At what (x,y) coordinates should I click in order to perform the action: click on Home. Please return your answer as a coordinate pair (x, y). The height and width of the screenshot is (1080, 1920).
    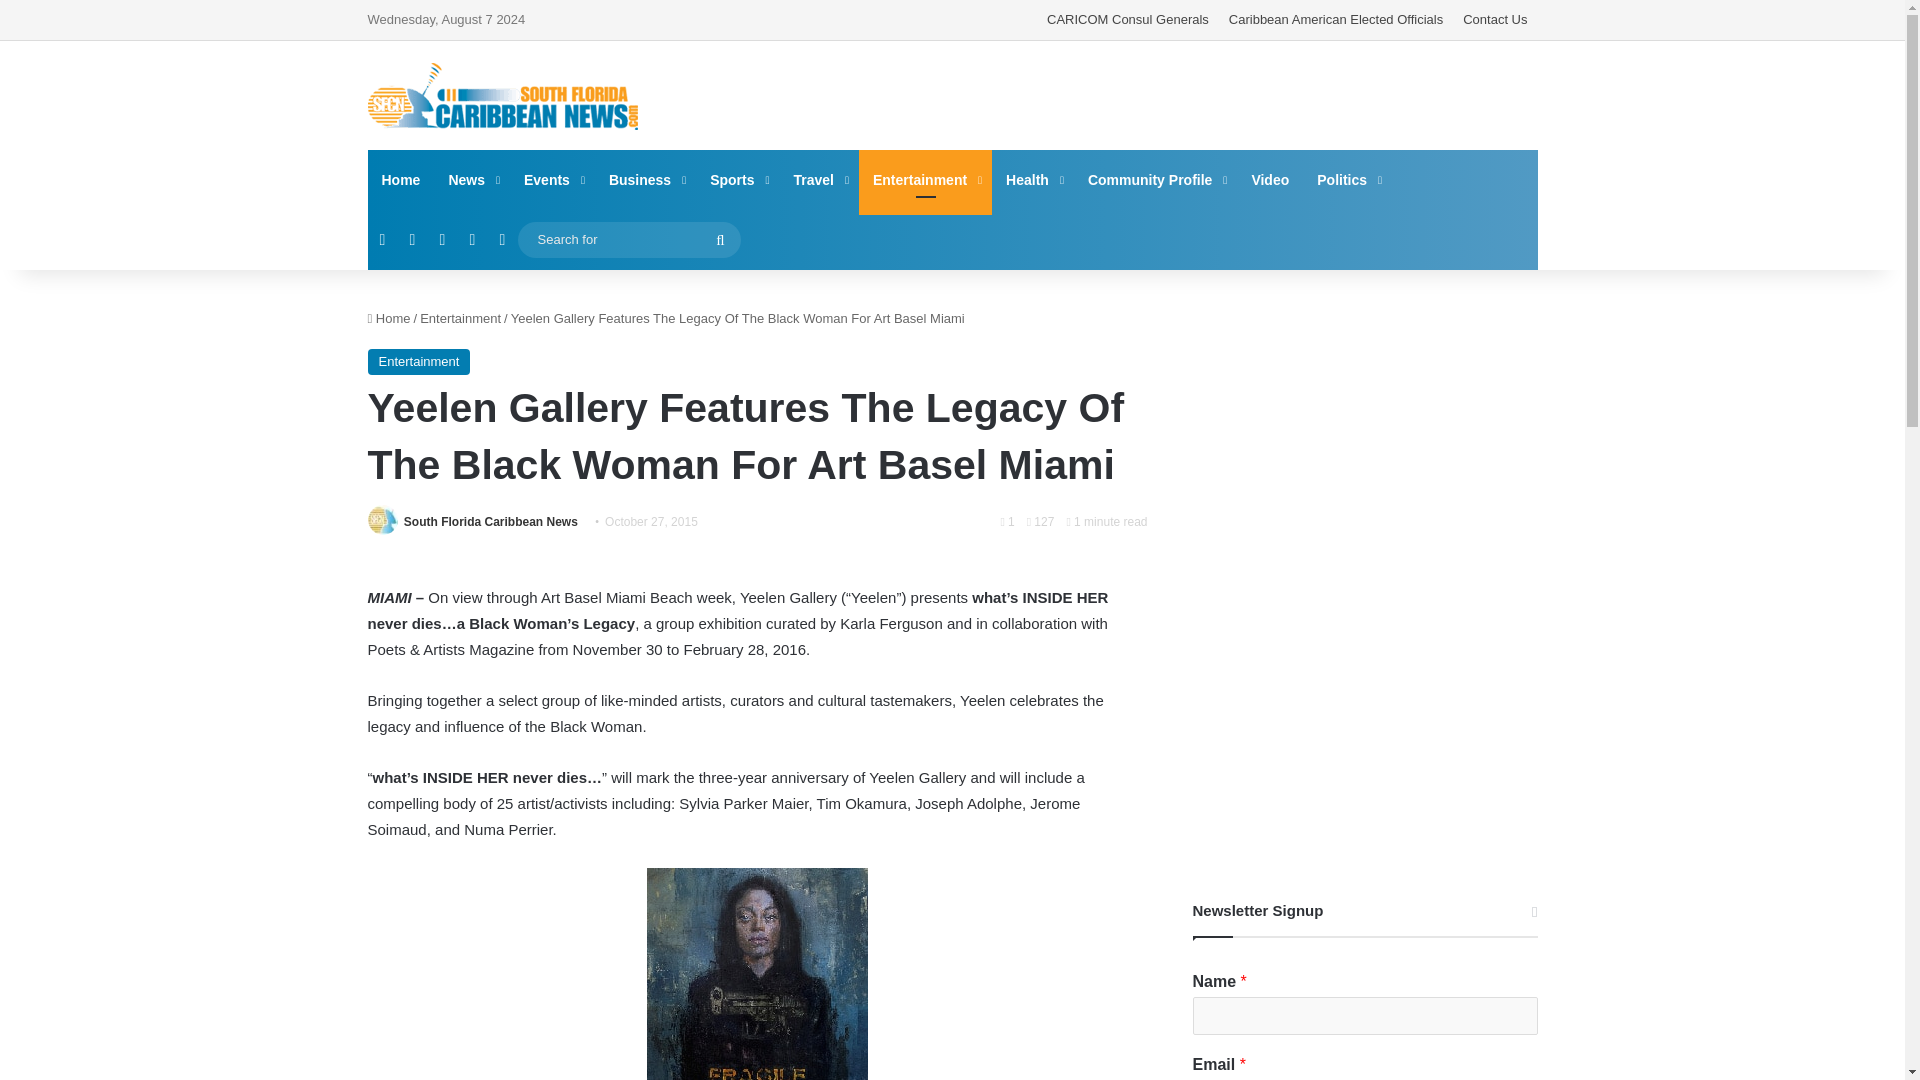
    Looking at the image, I should click on (389, 318).